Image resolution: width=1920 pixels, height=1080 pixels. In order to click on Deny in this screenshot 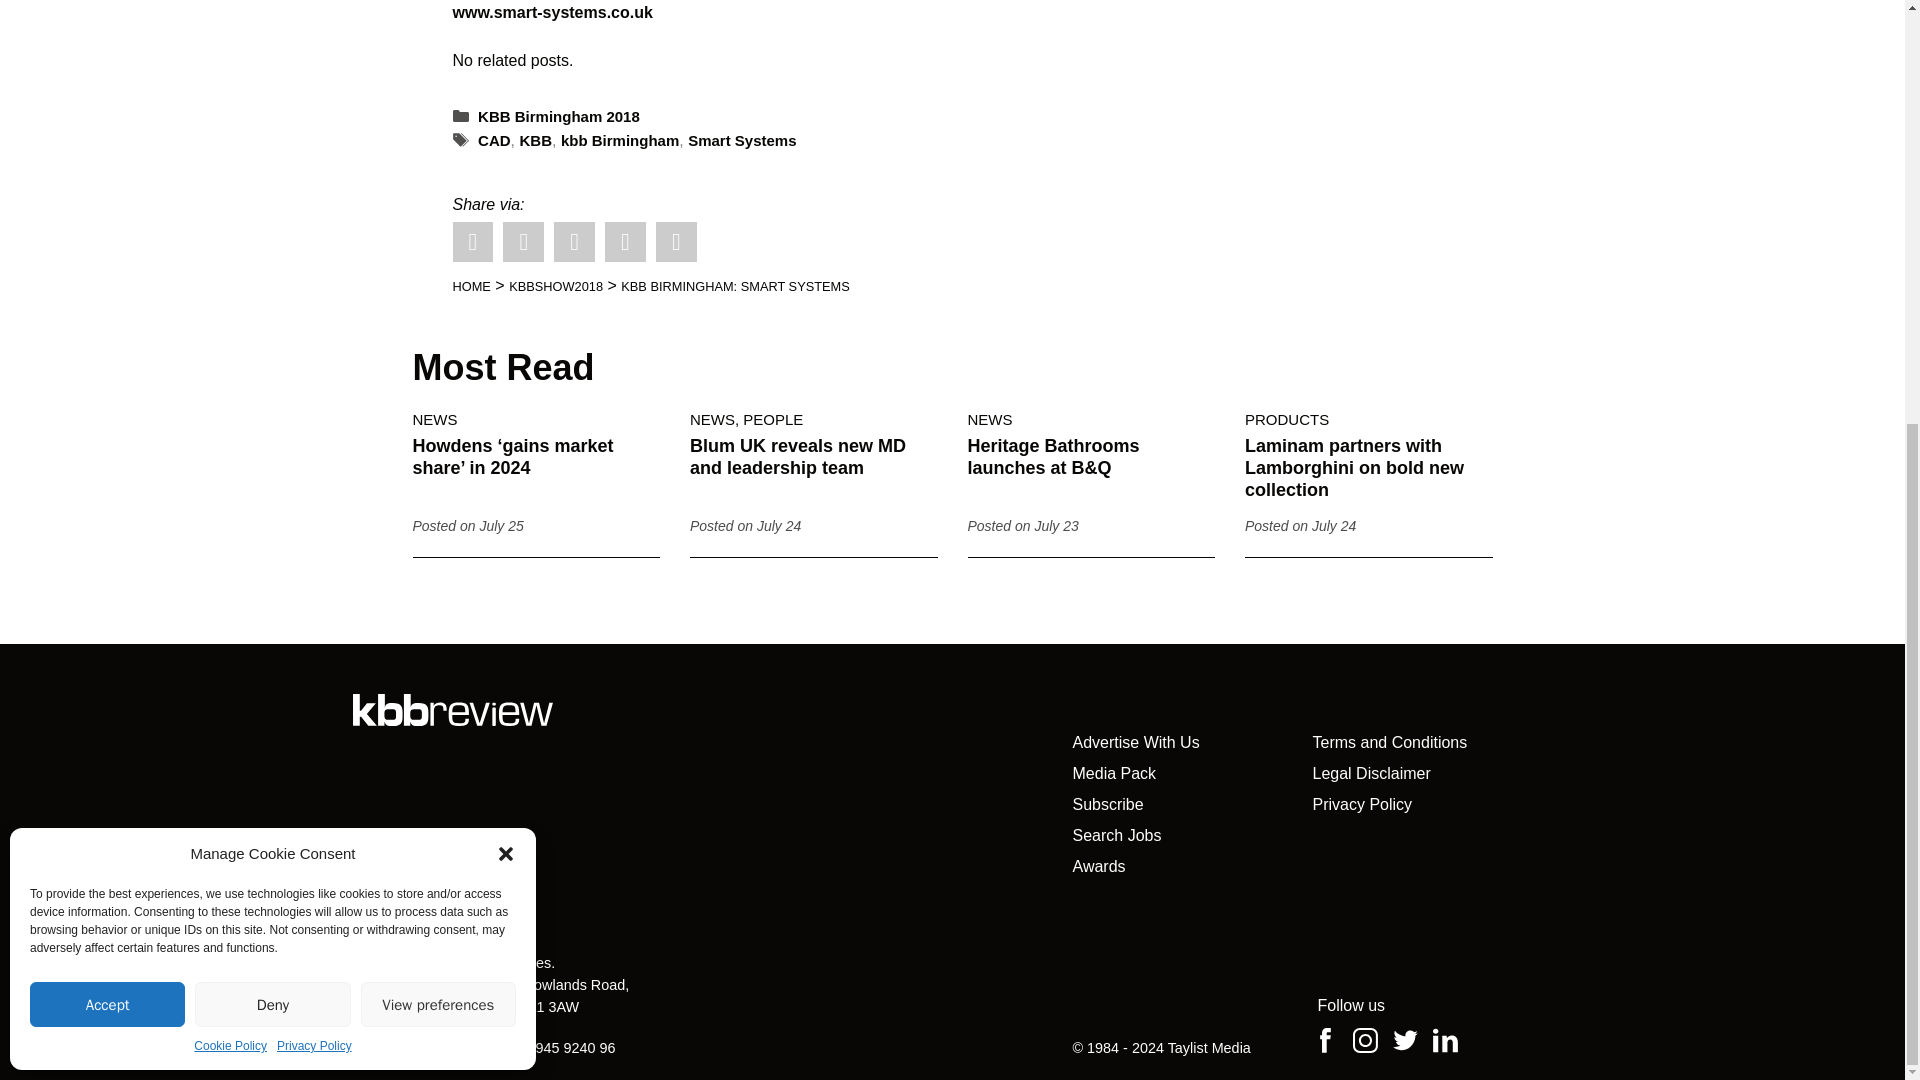, I will do `click(272, 316)`.